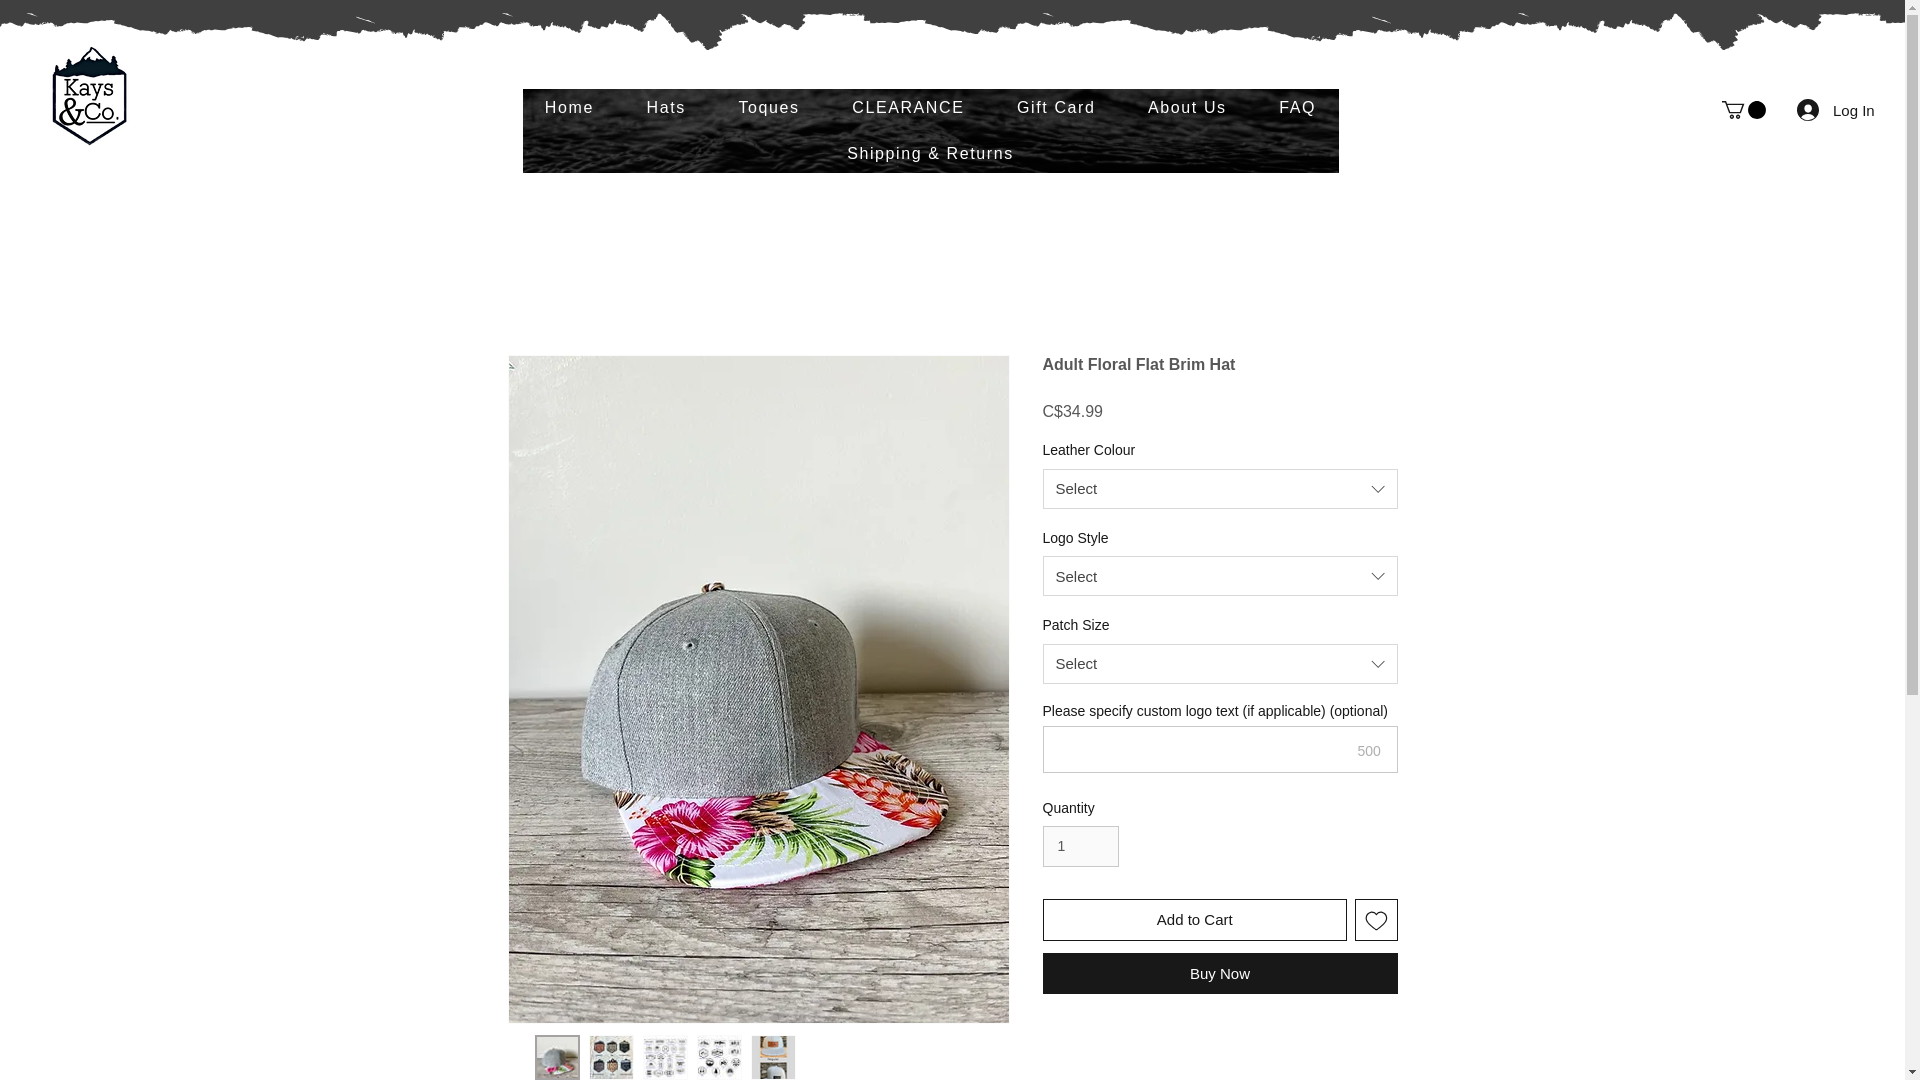  What do you see at coordinates (569, 108) in the screenshot?
I see `Home` at bounding box center [569, 108].